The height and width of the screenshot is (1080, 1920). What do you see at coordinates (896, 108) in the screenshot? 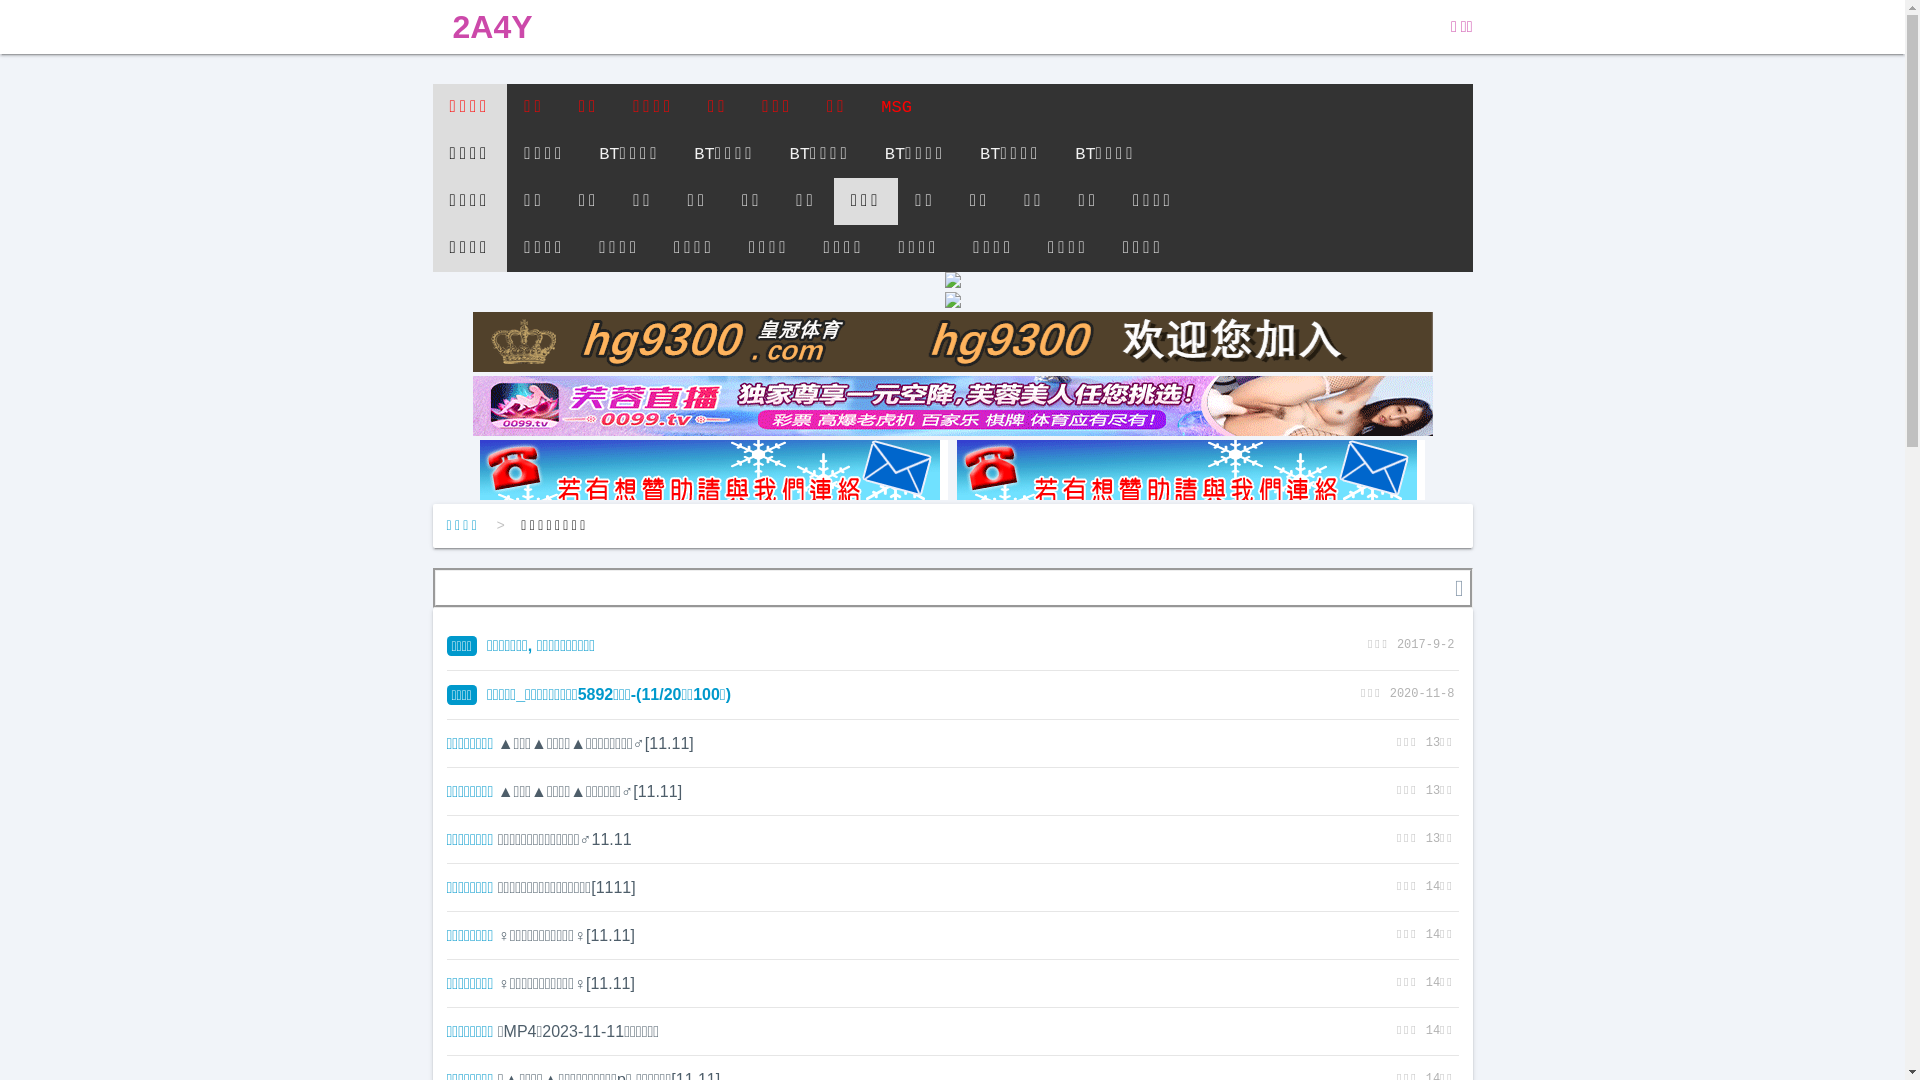
I see `MSG` at bounding box center [896, 108].